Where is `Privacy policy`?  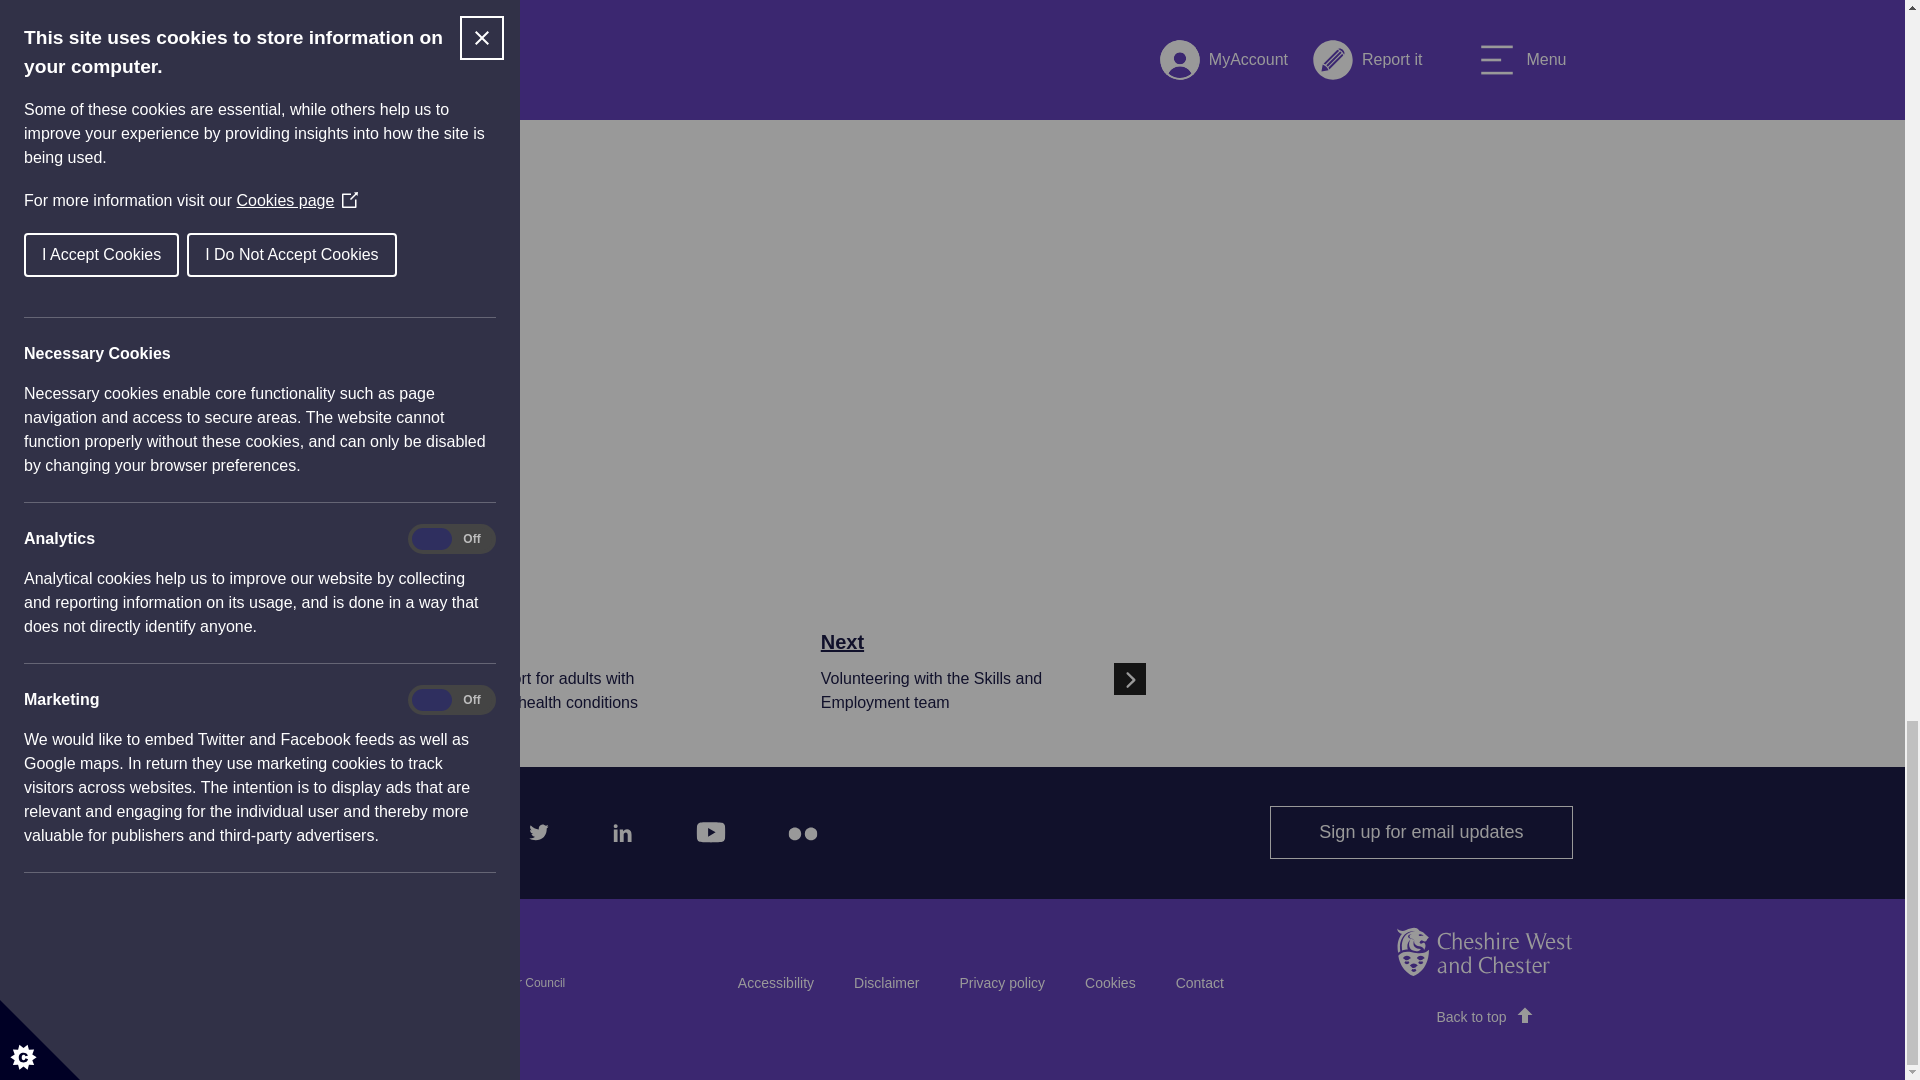
Privacy policy is located at coordinates (1002, 983).